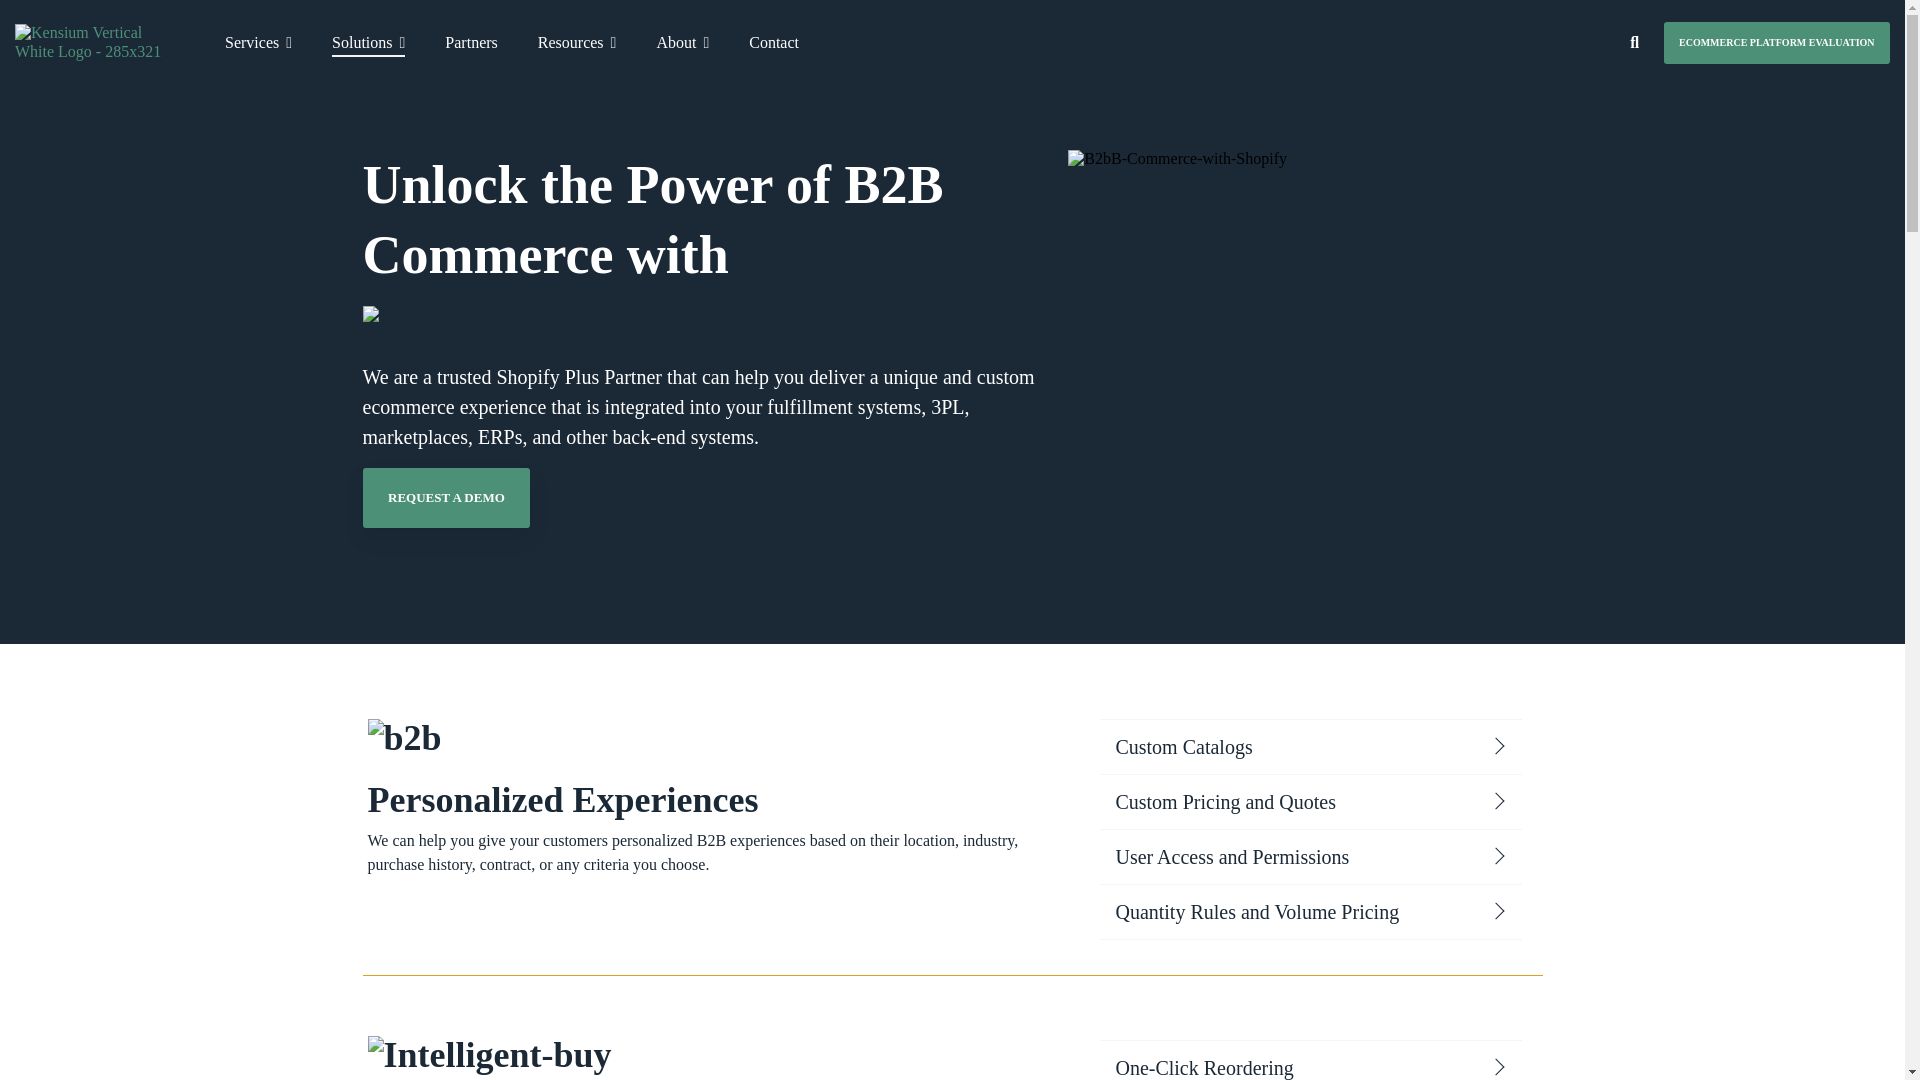  What do you see at coordinates (368, 42) in the screenshot?
I see `Solutions` at bounding box center [368, 42].